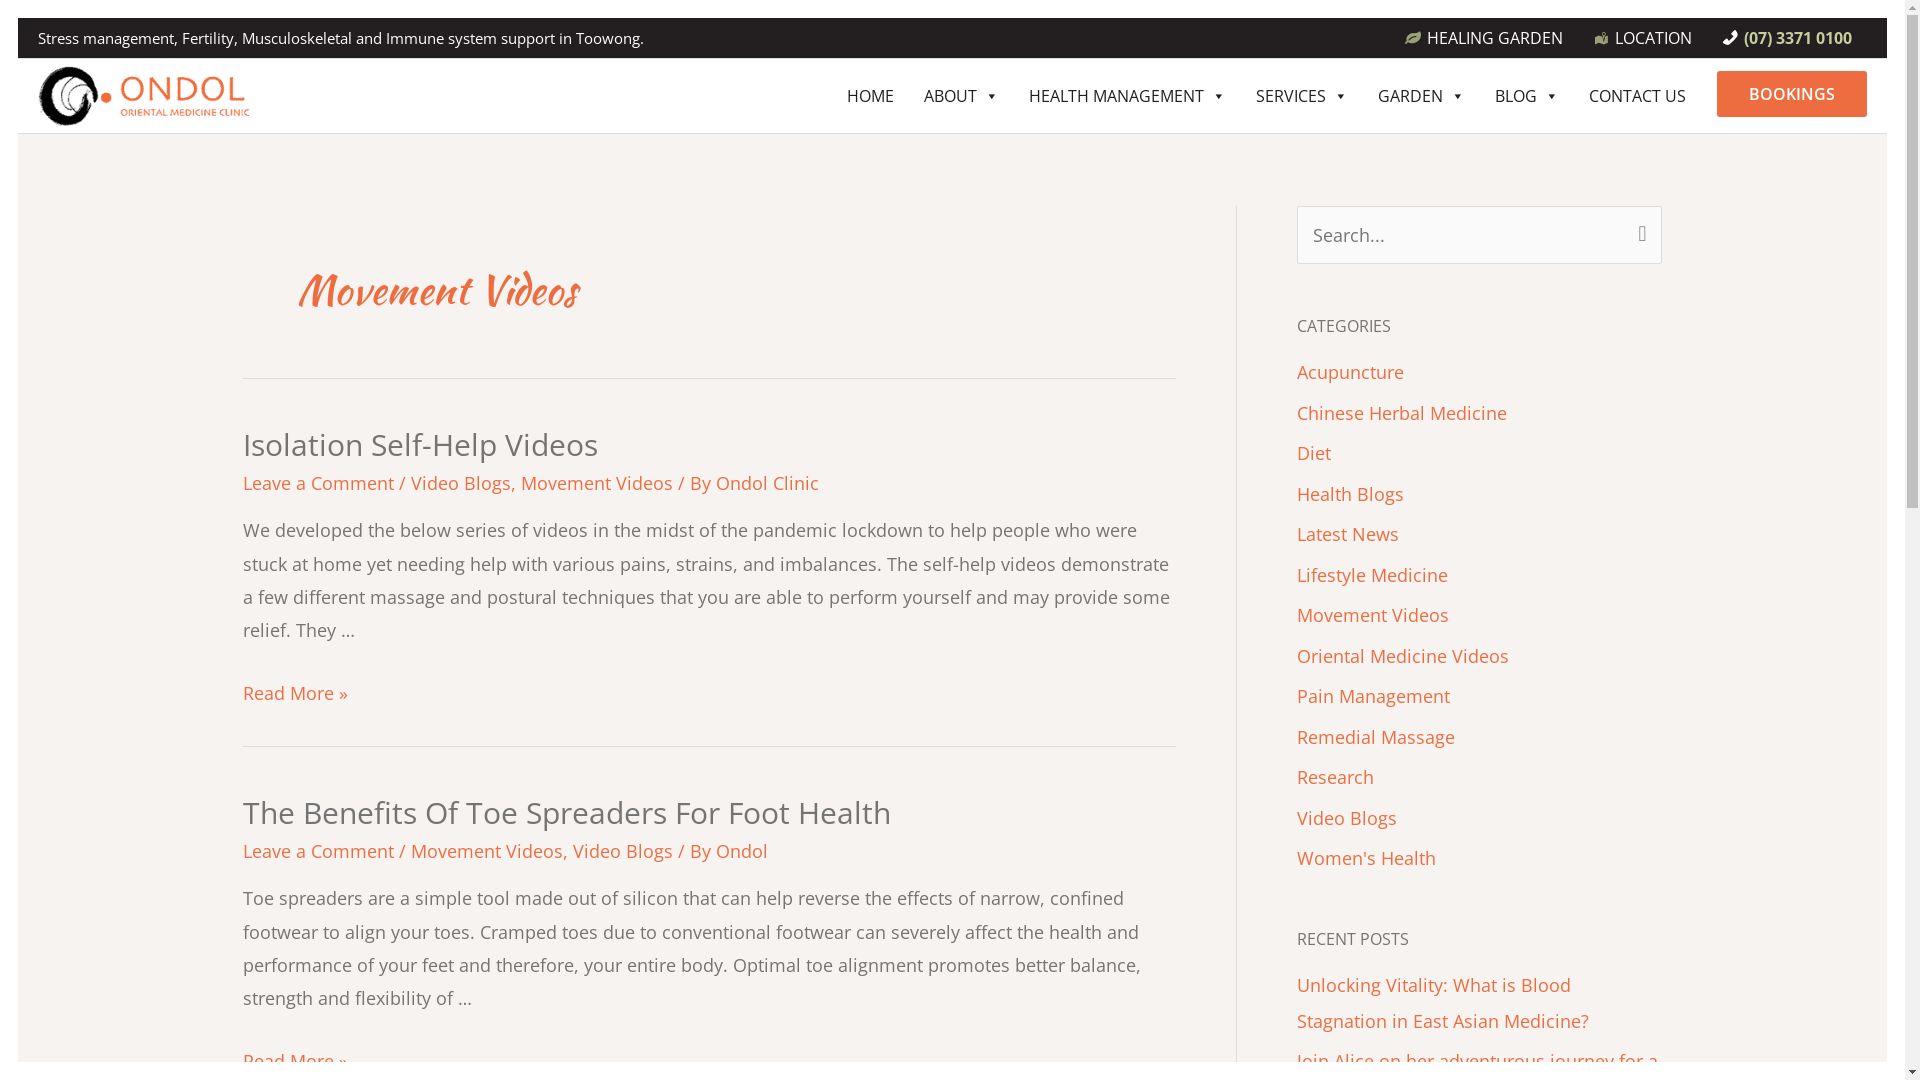  What do you see at coordinates (1347, 534) in the screenshot?
I see `Latest News` at bounding box center [1347, 534].